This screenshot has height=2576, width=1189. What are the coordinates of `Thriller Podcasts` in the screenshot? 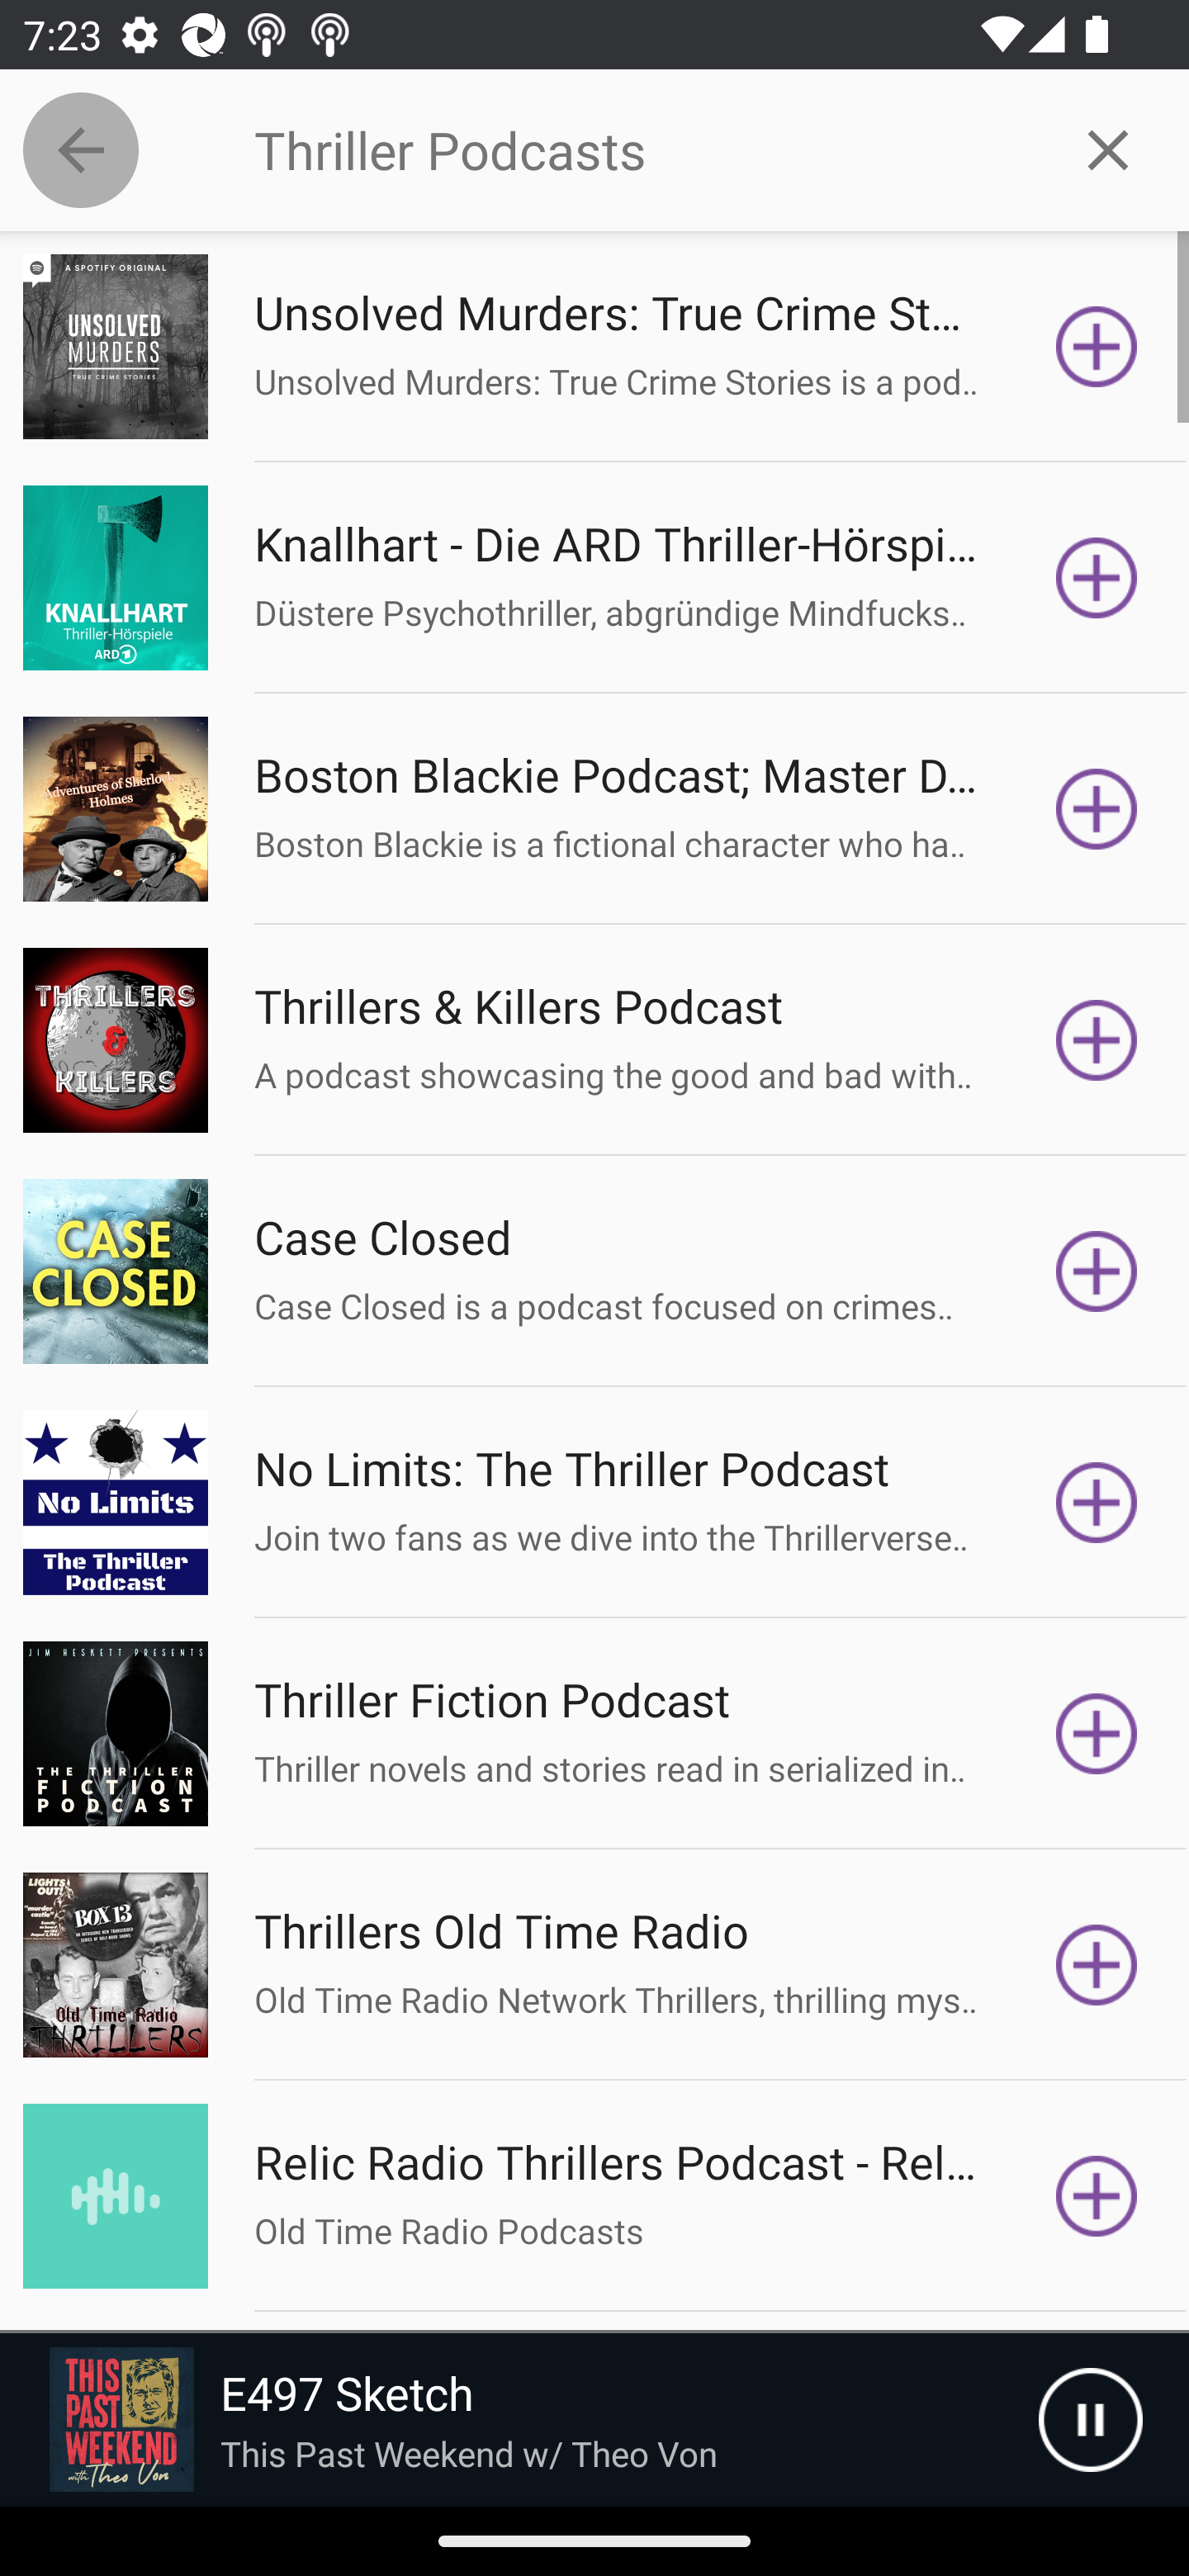 It's located at (640, 150).